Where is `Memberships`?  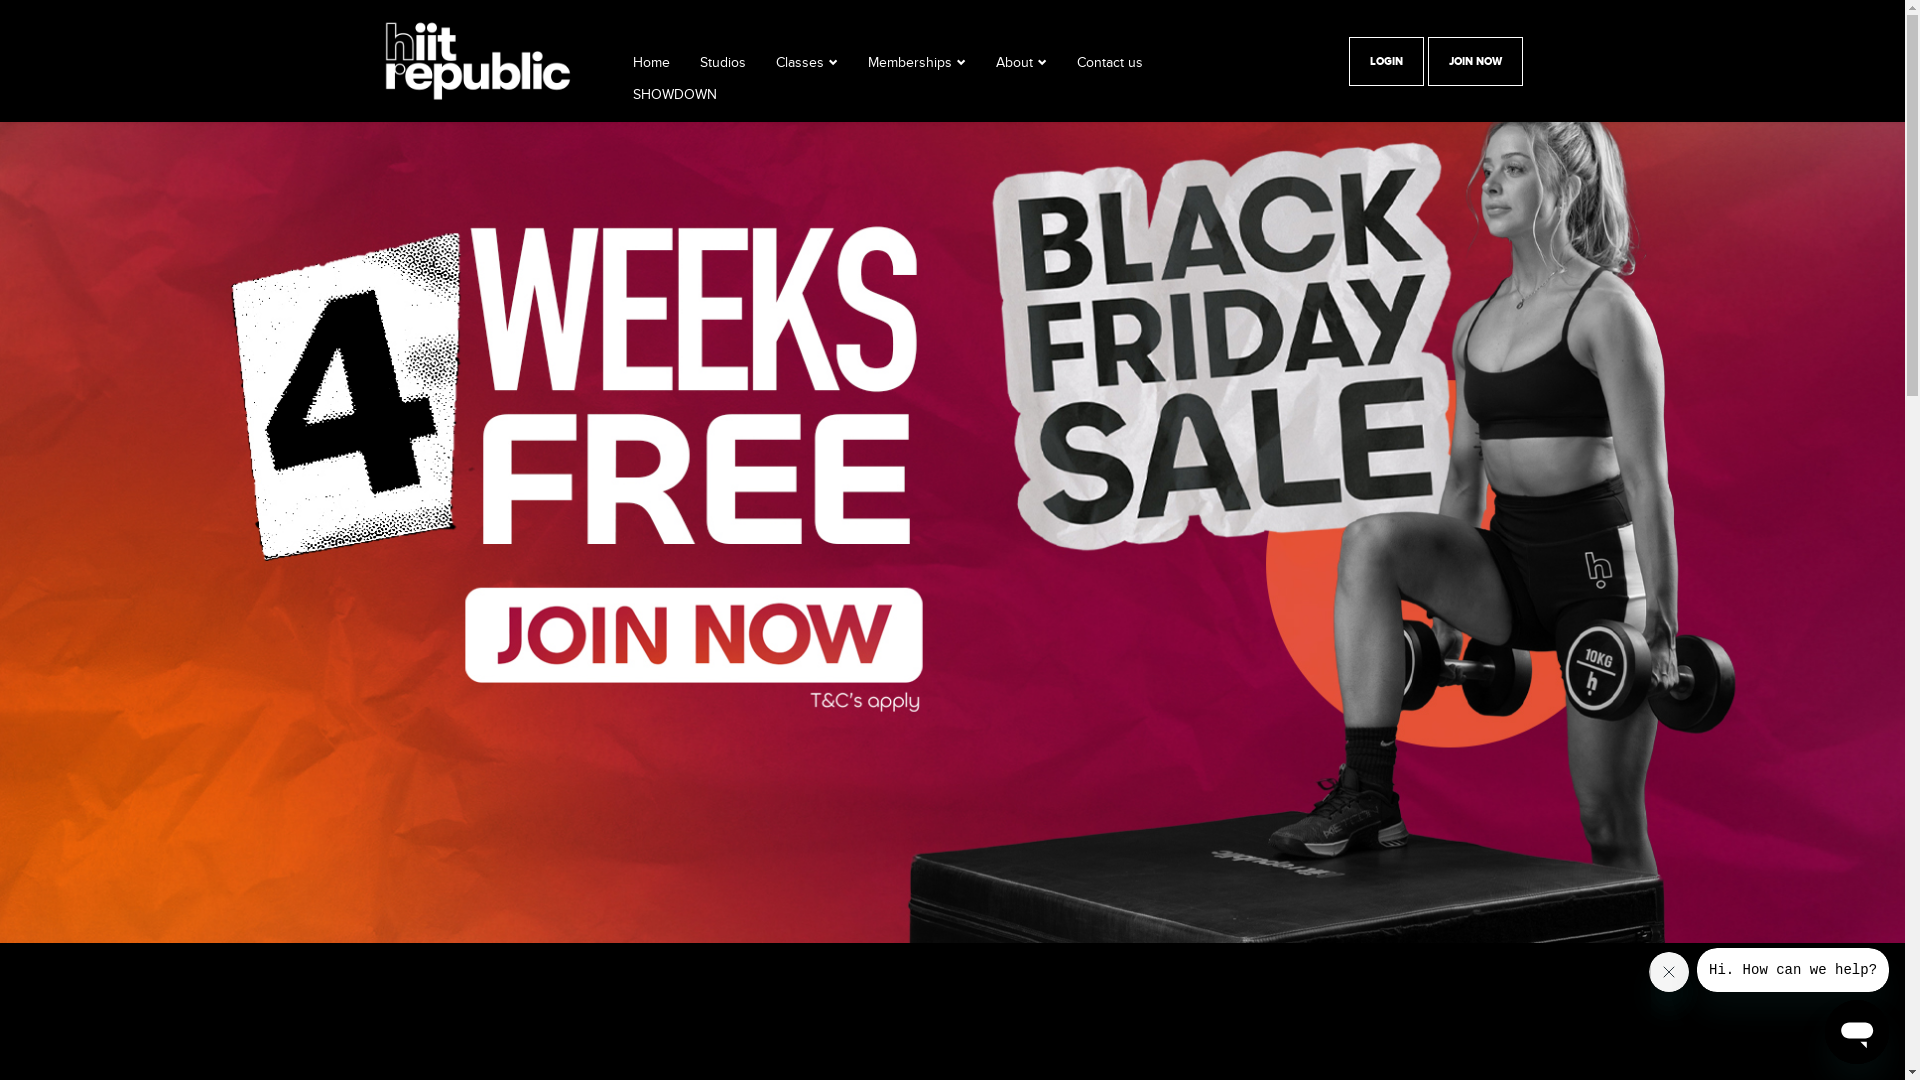 Memberships is located at coordinates (910, 69).